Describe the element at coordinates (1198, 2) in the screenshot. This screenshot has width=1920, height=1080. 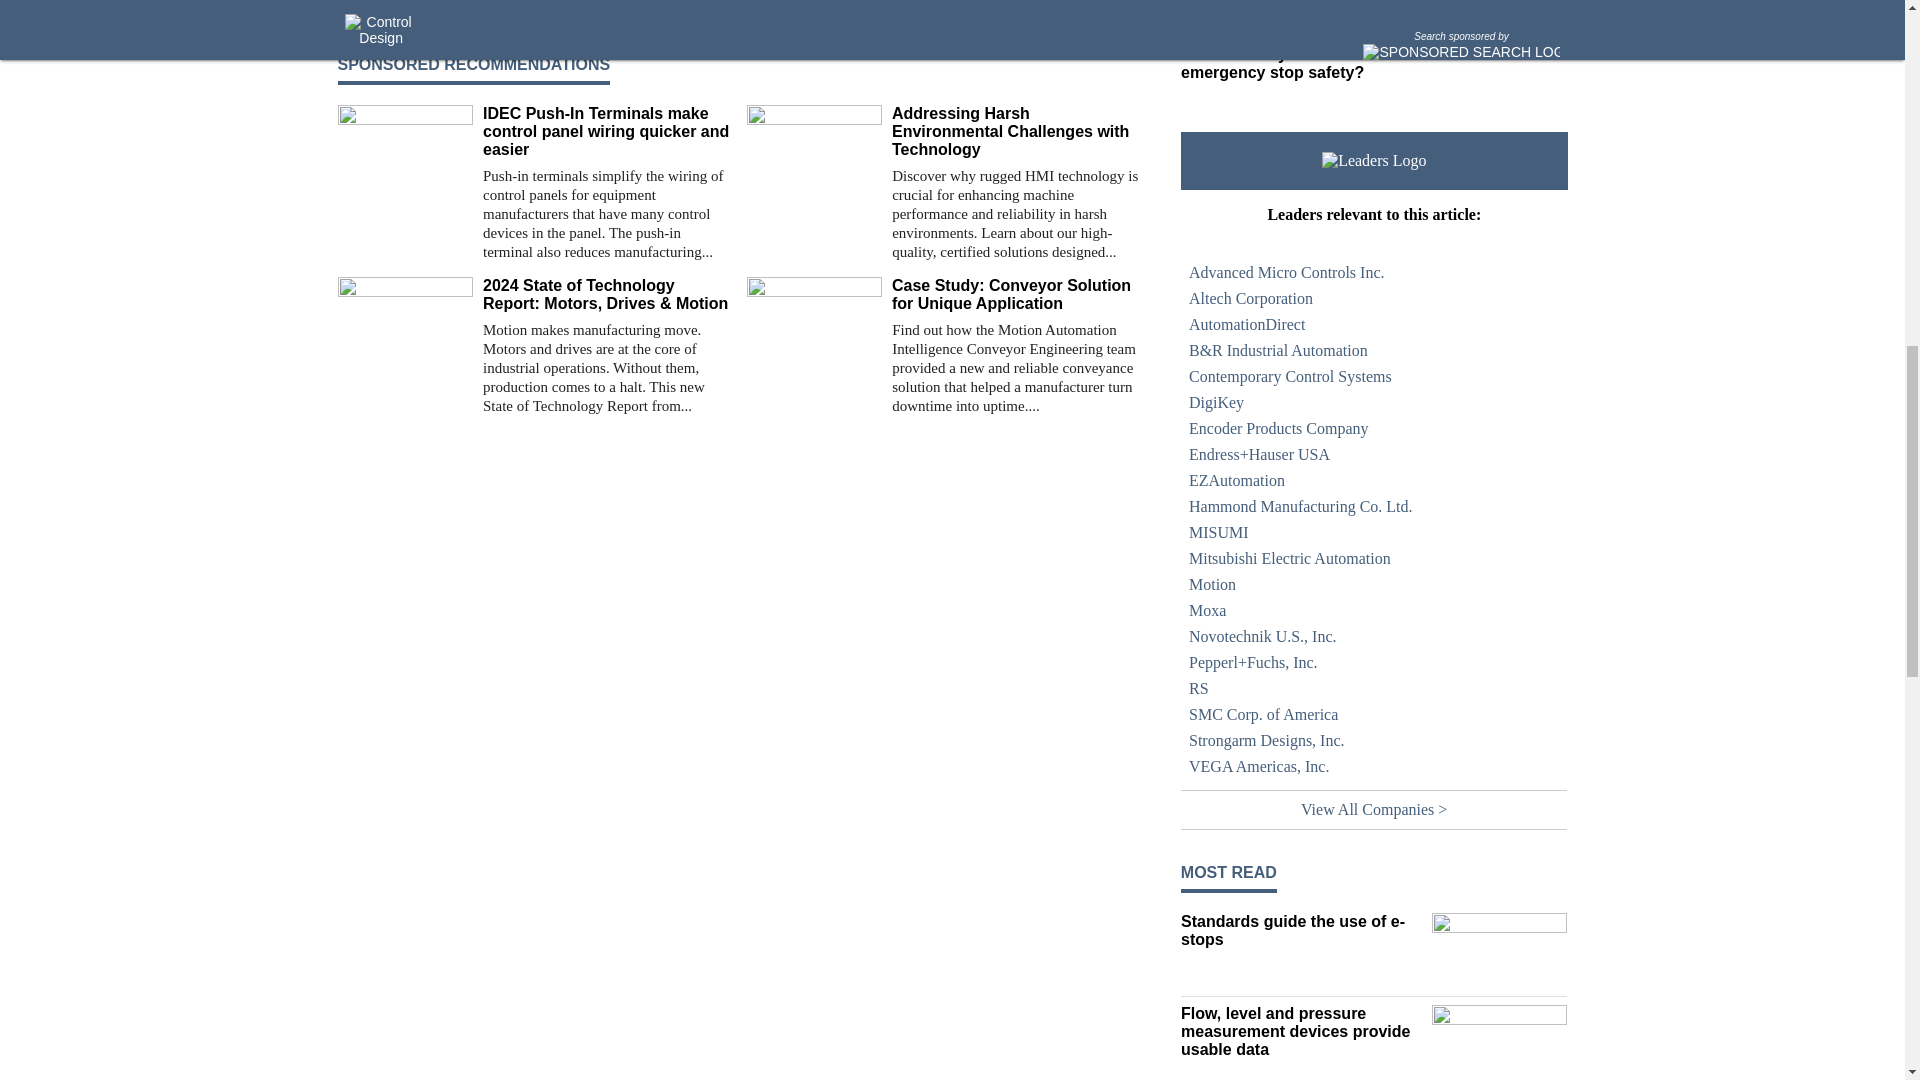
I see `Festo` at that location.